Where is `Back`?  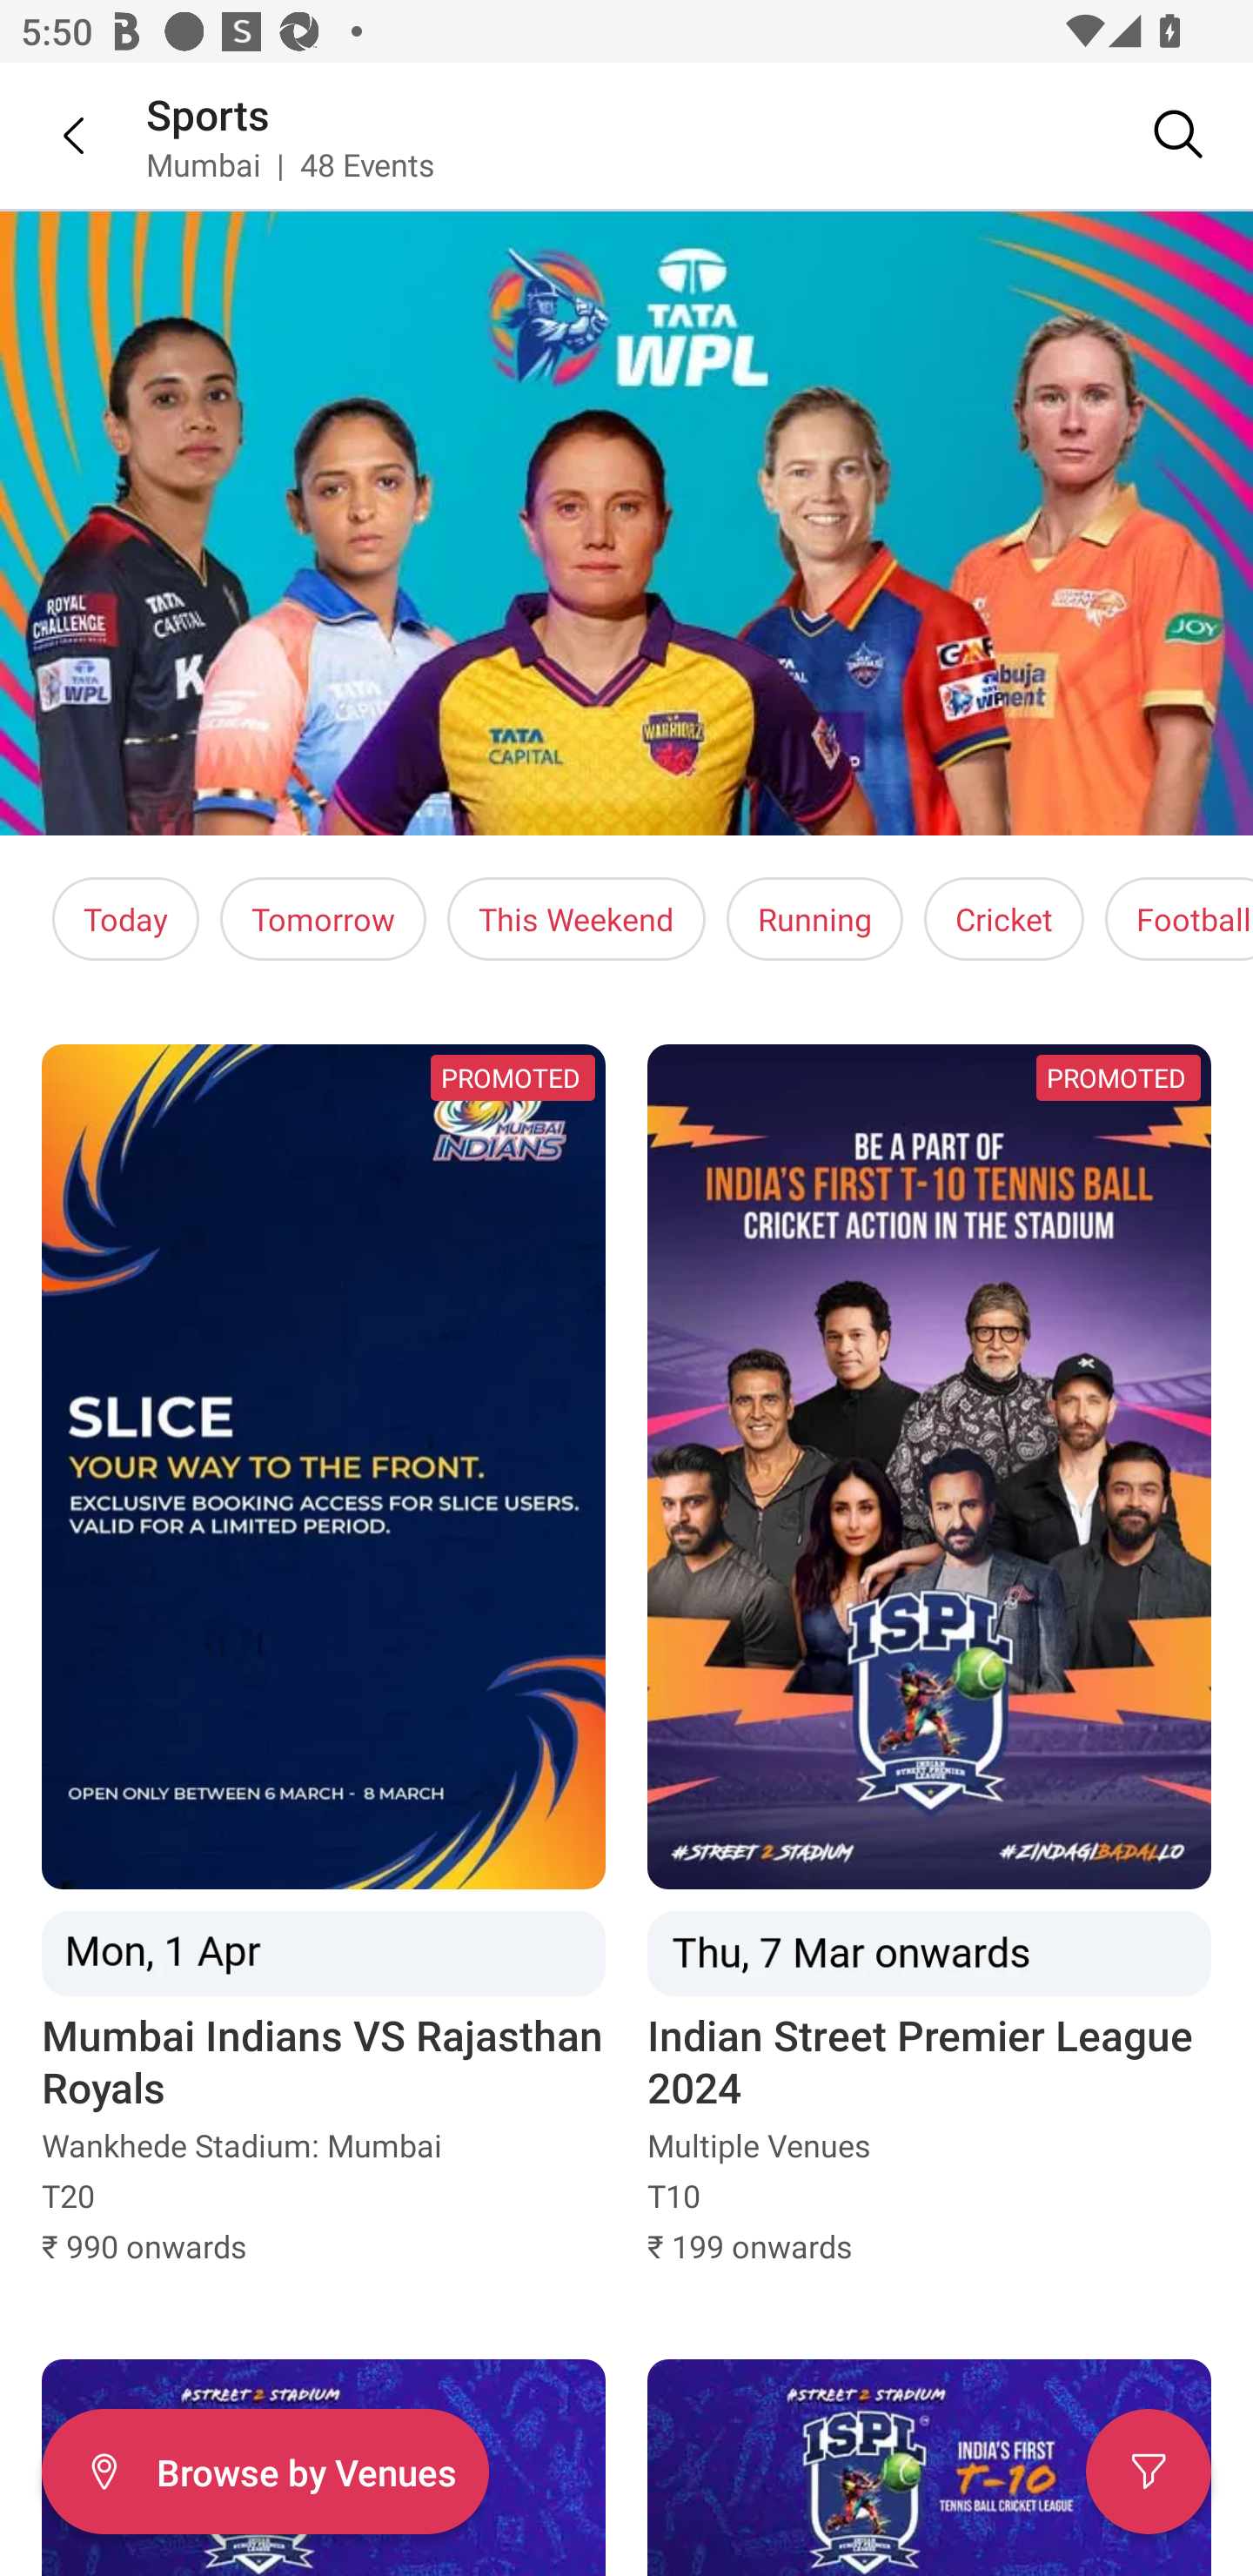
Back is located at coordinates (52, 135).